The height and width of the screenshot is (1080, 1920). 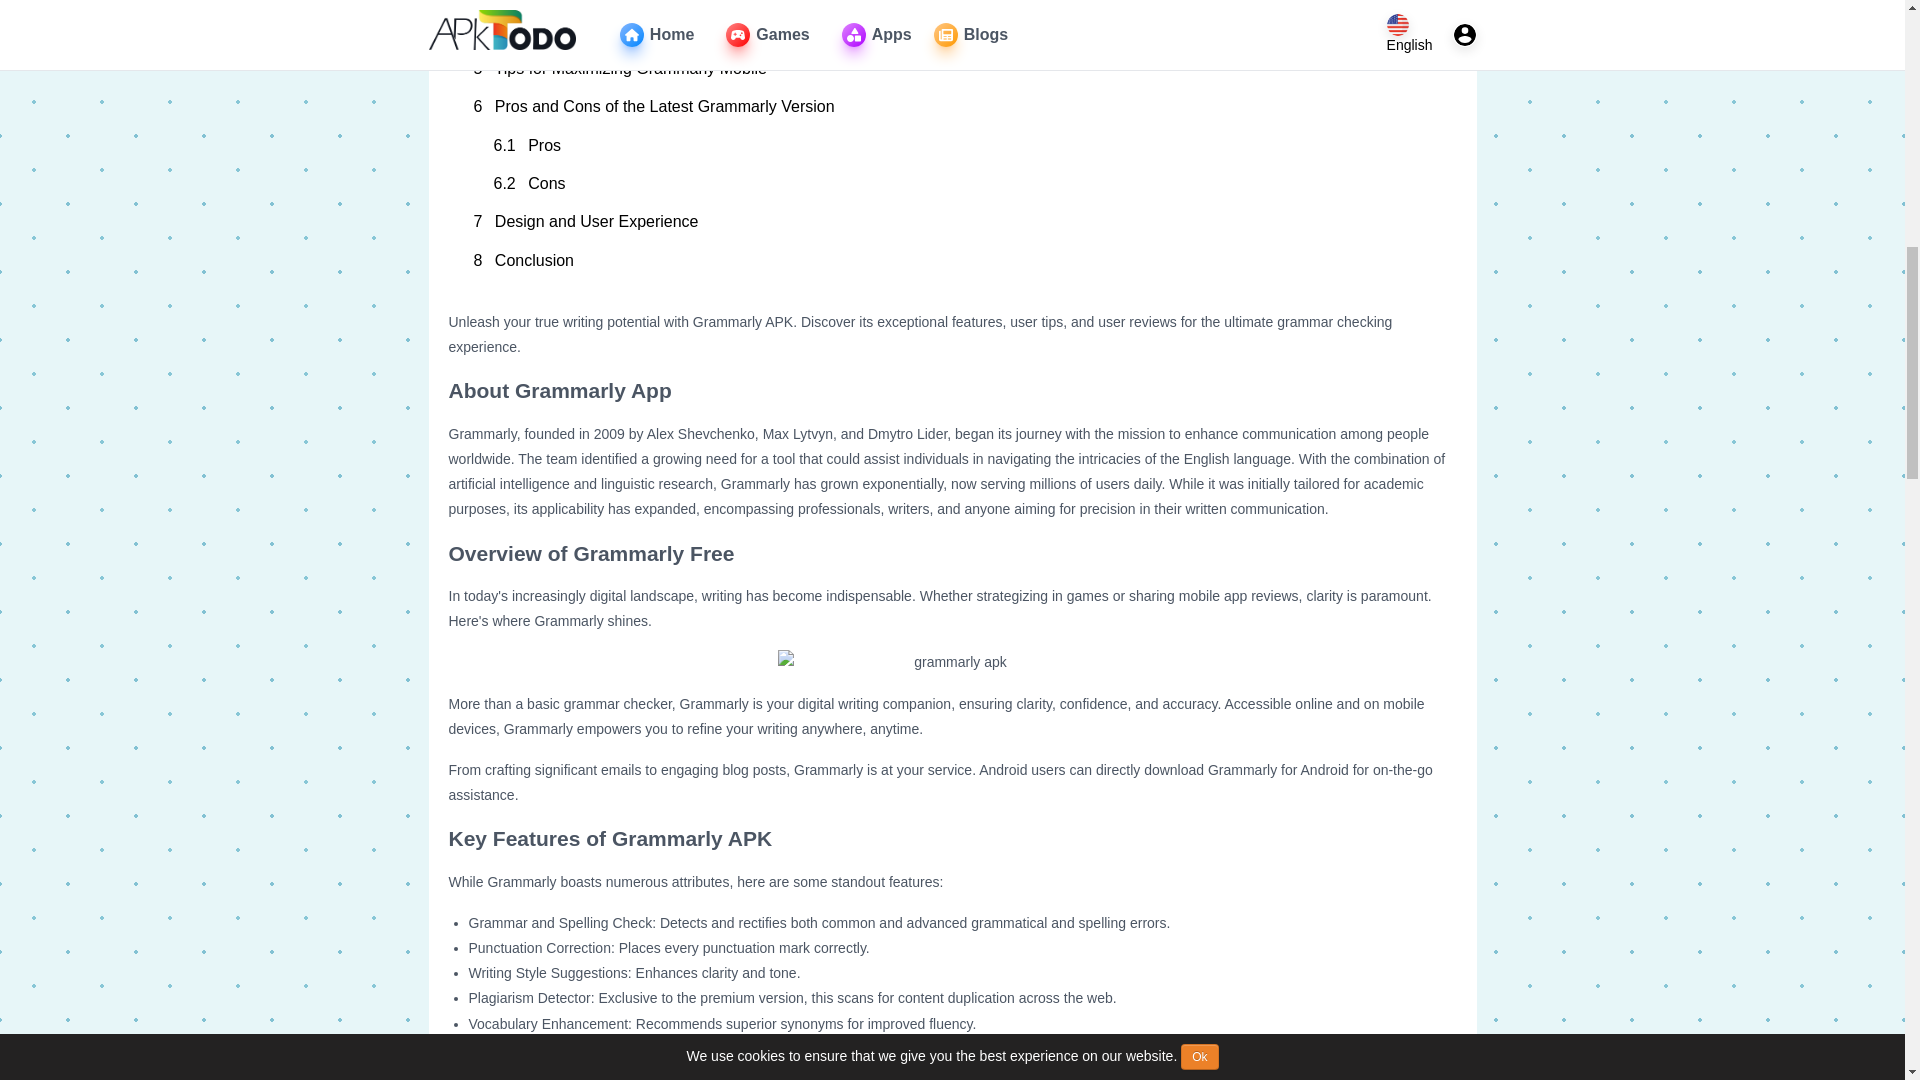 I want to click on 6.1 Pros, so click(x=962, y=146).